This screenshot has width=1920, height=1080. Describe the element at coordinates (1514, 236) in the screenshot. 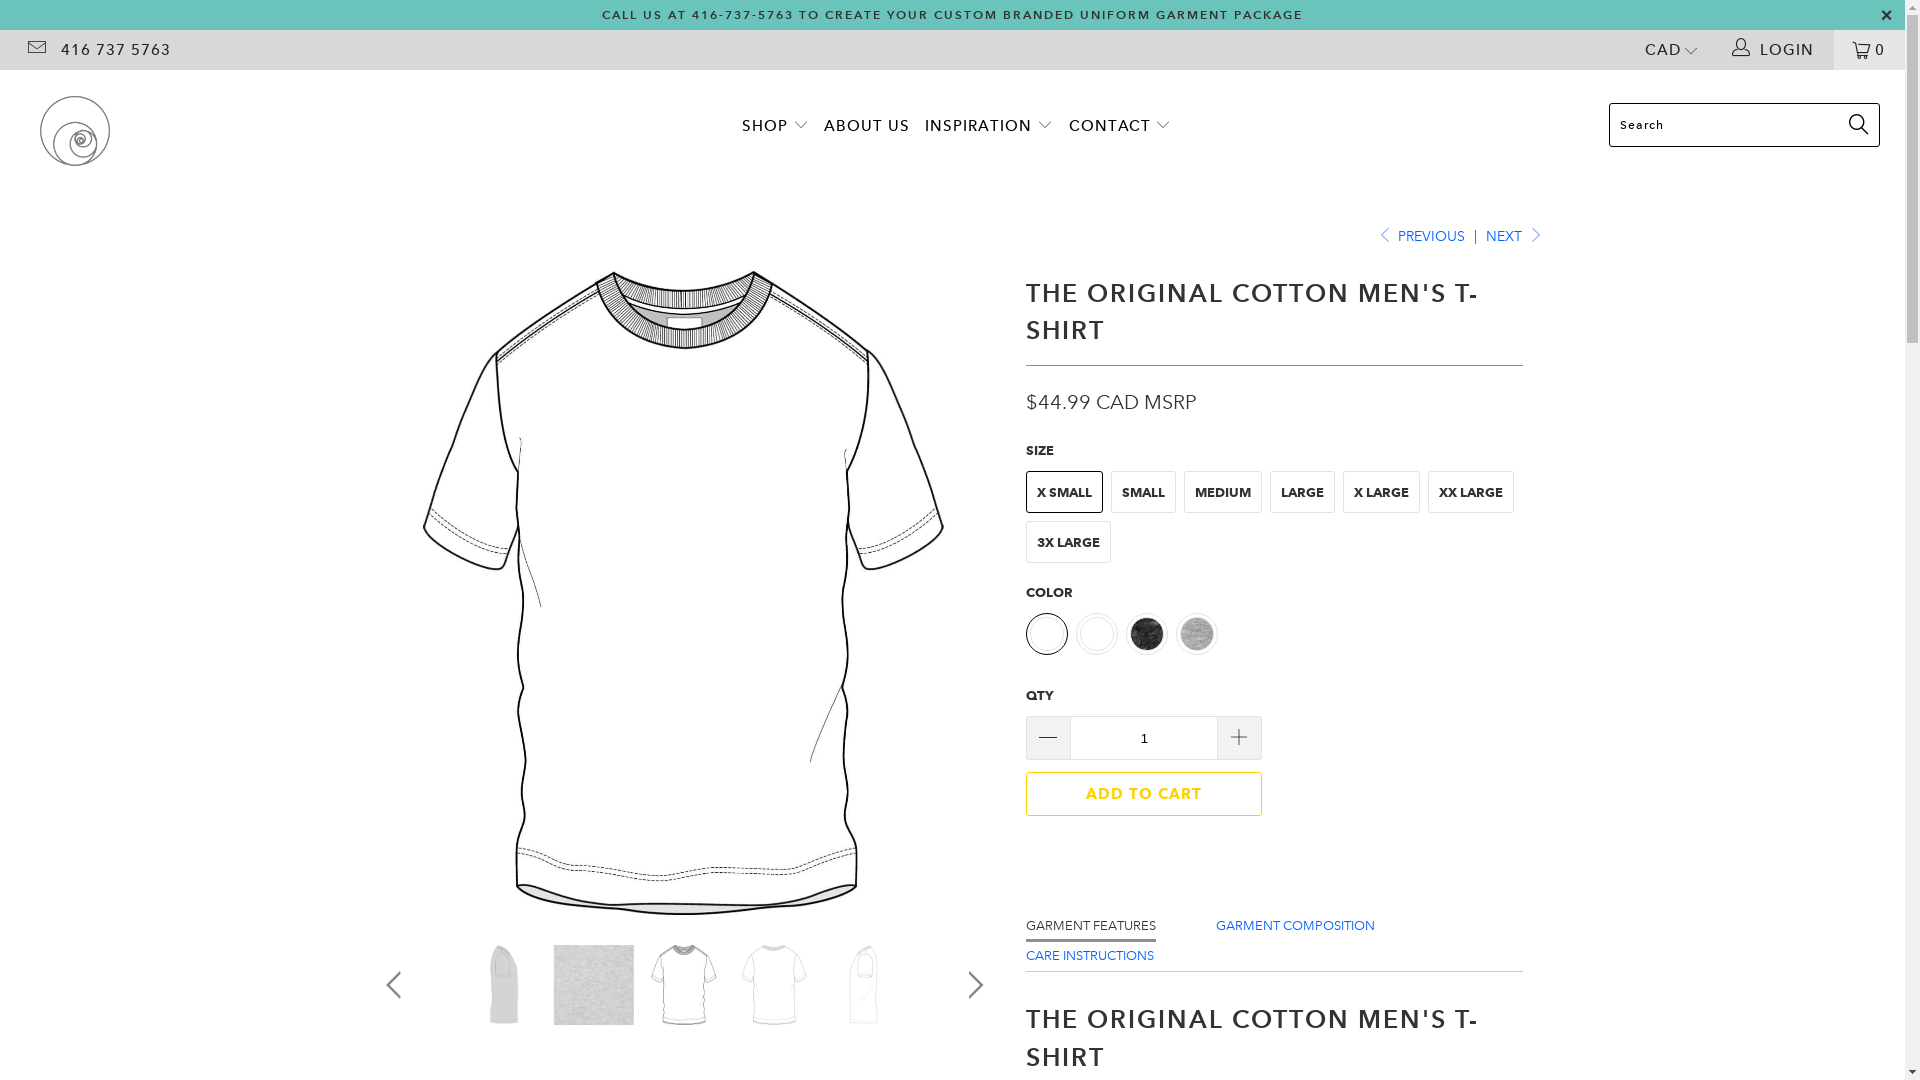

I see `NEXT` at that location.